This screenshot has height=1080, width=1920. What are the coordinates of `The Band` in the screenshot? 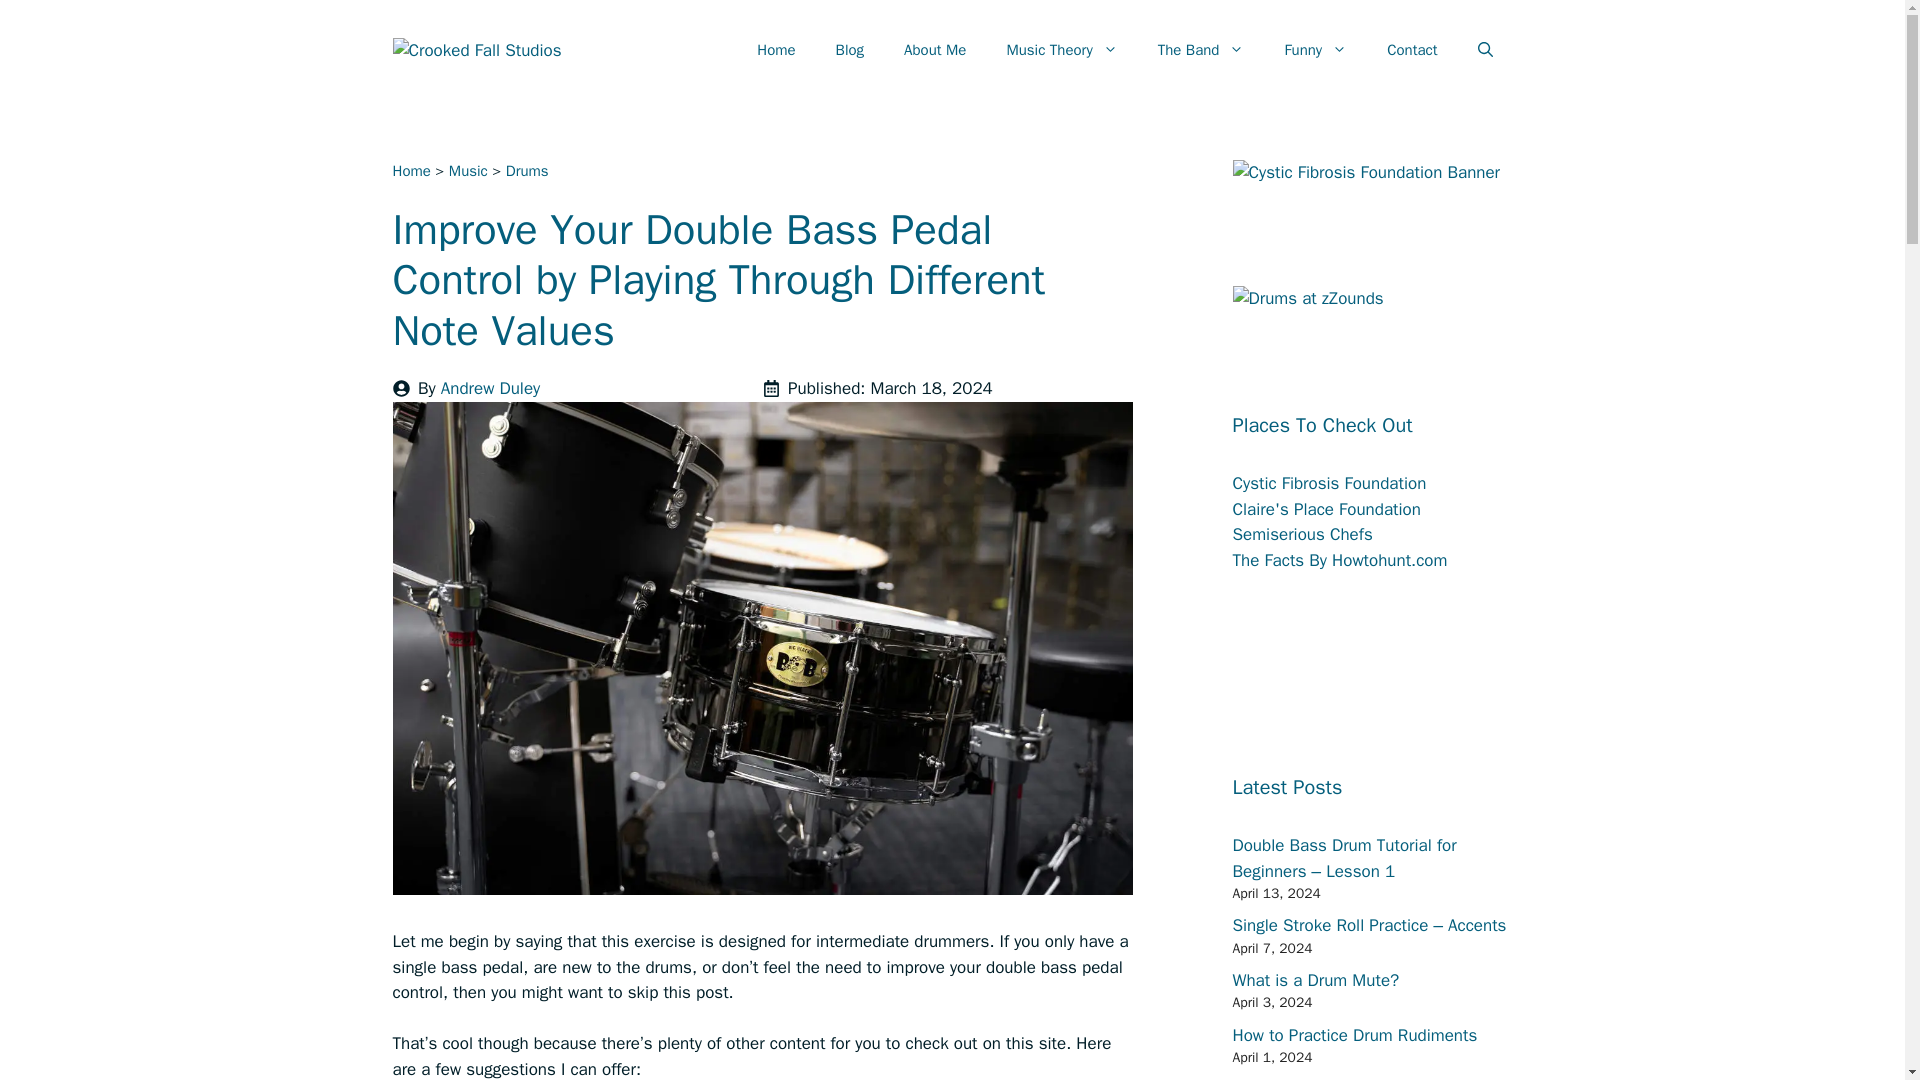 It's located at (1202, 50).